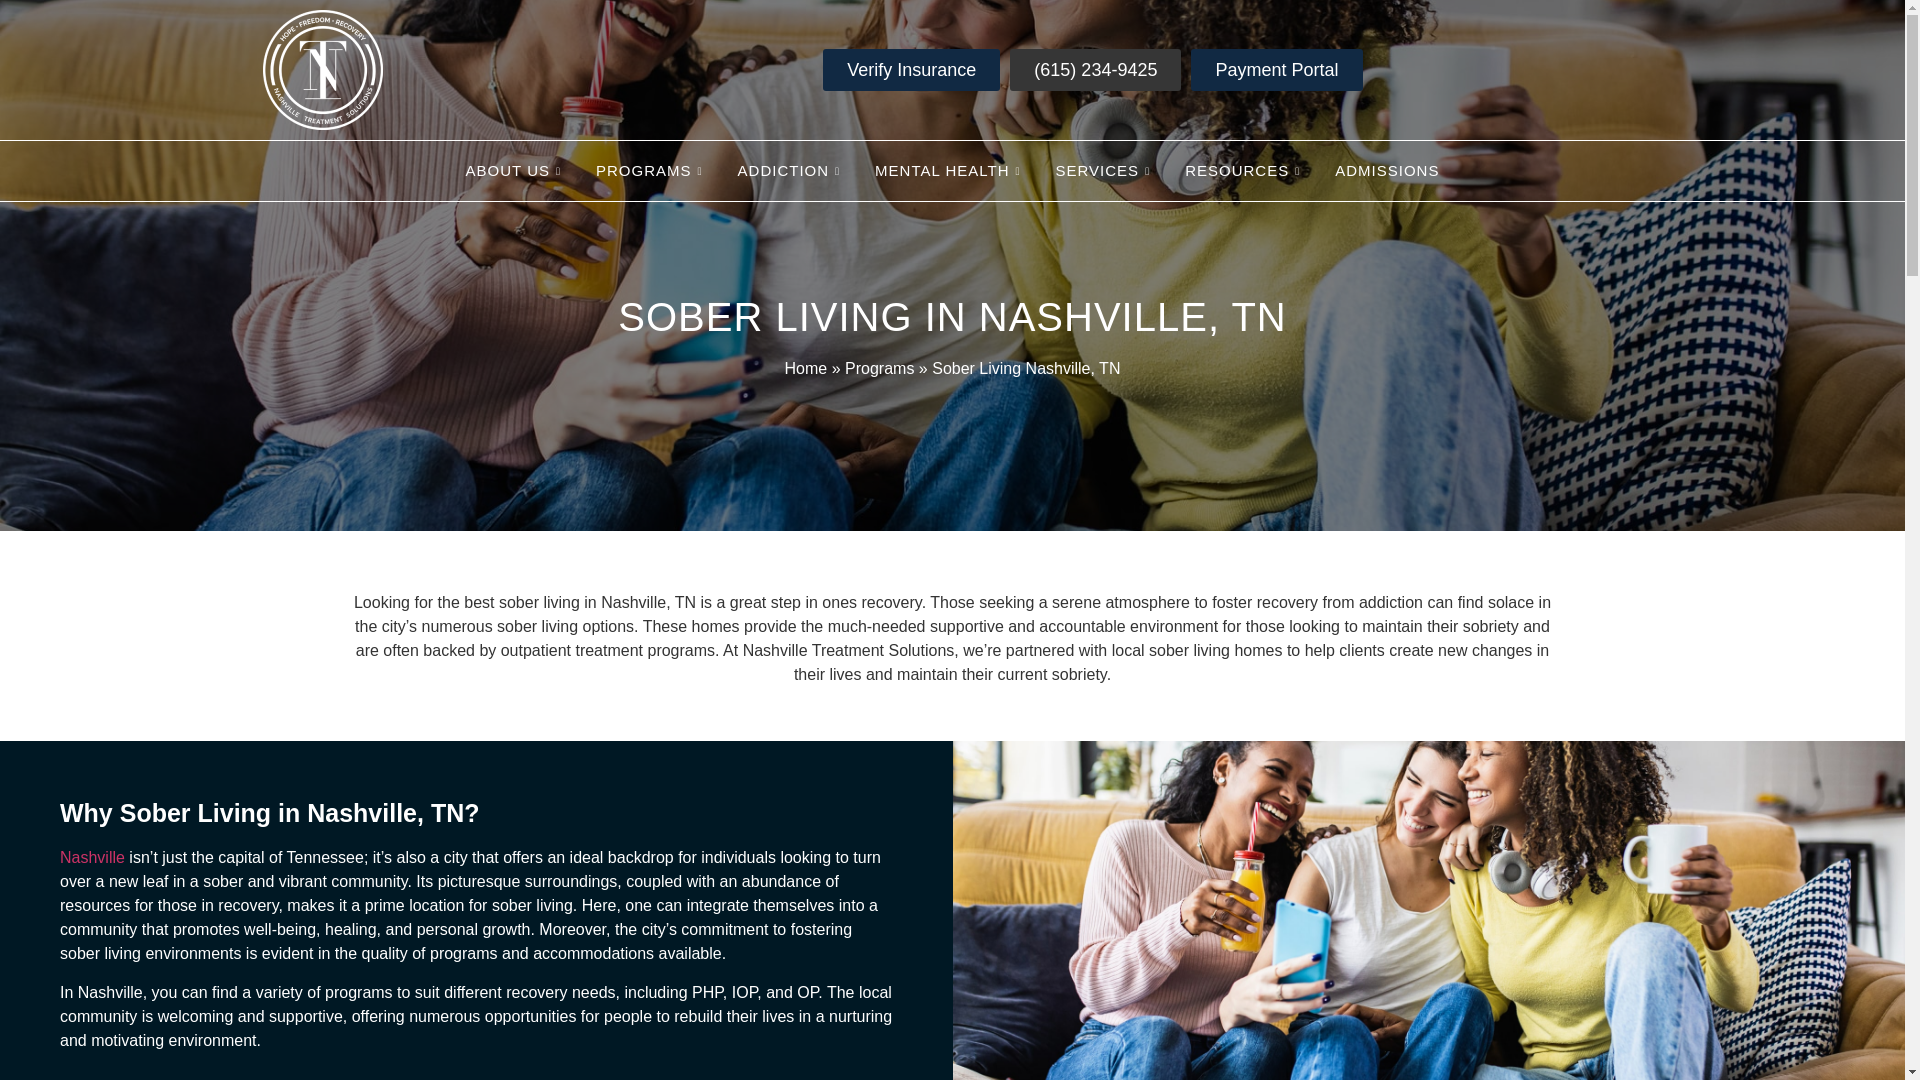 The width and height of the screenshot is (1920, 1080). What do you see at coordinates (652, 170) in the screenshot?
I see `PROGRAMS` at bounding box center [652, 170].